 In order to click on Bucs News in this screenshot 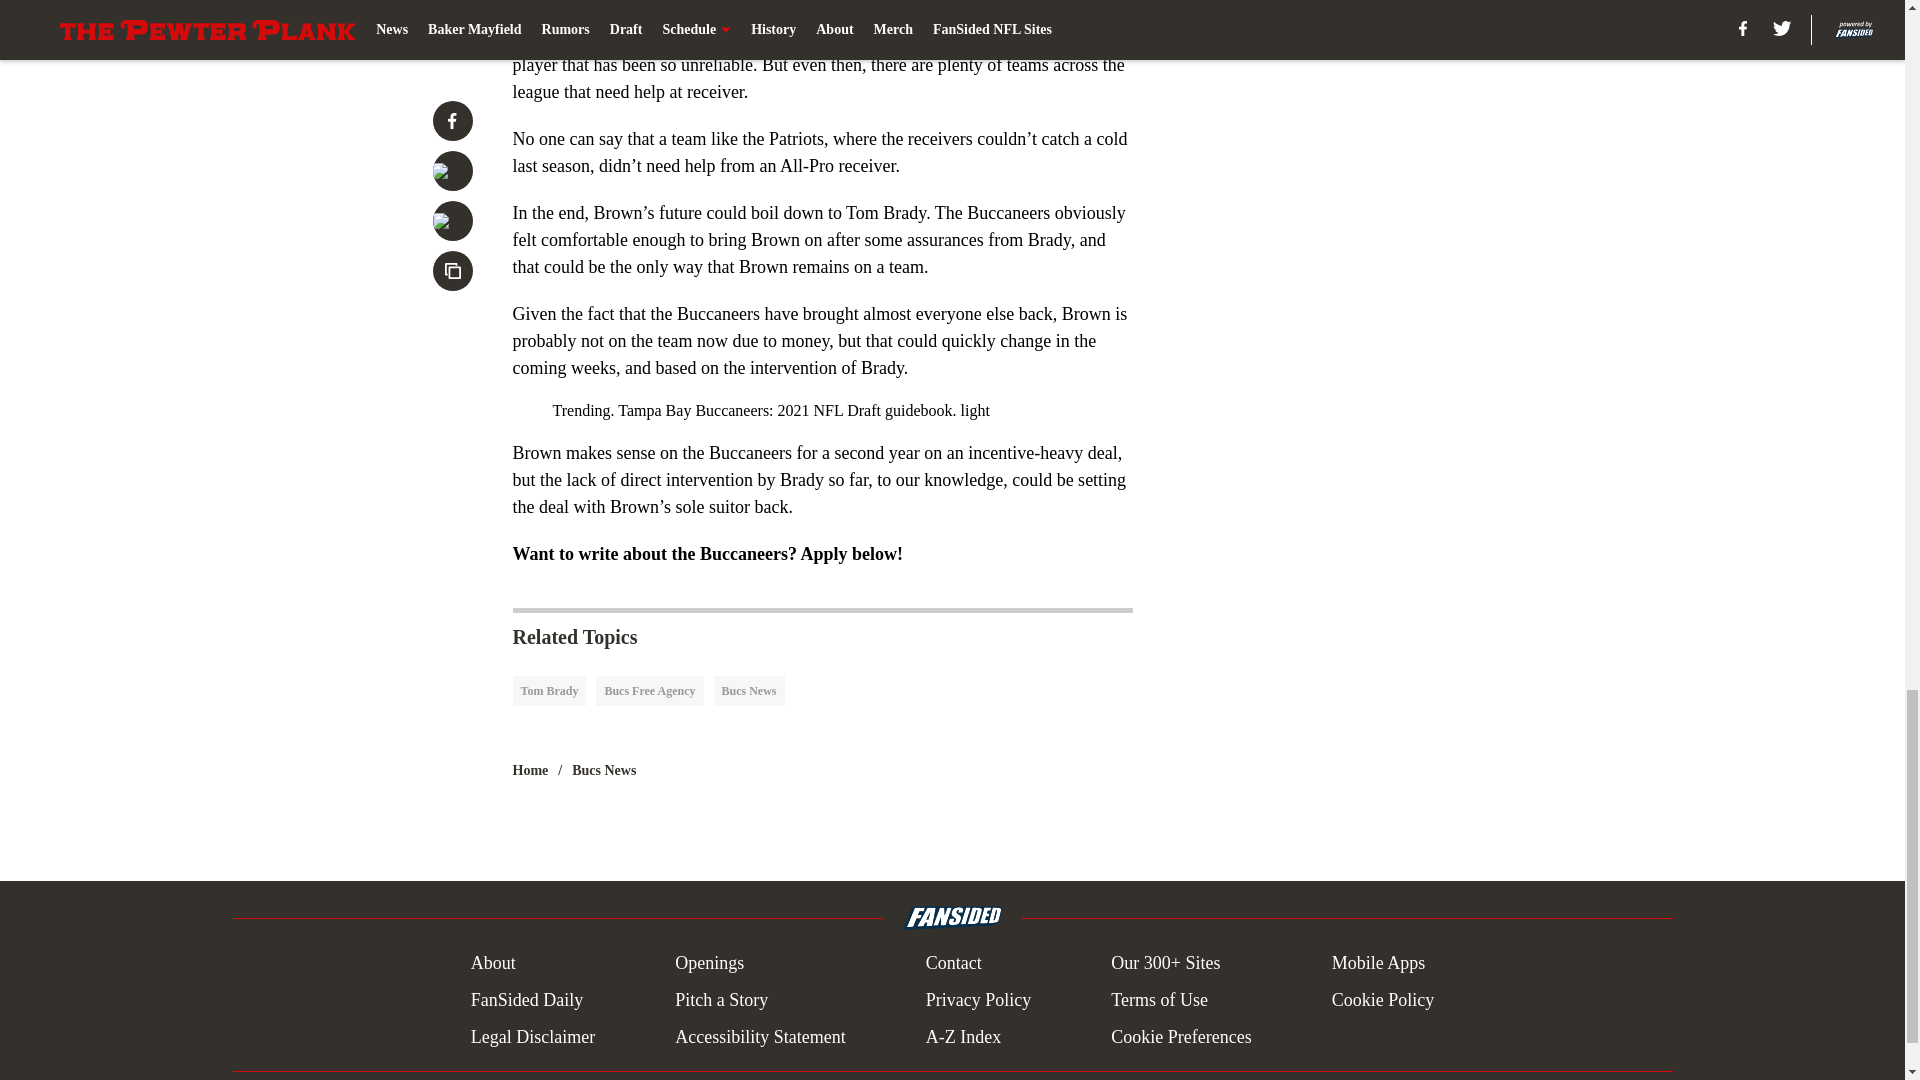, I will do `click(750, 691)`.